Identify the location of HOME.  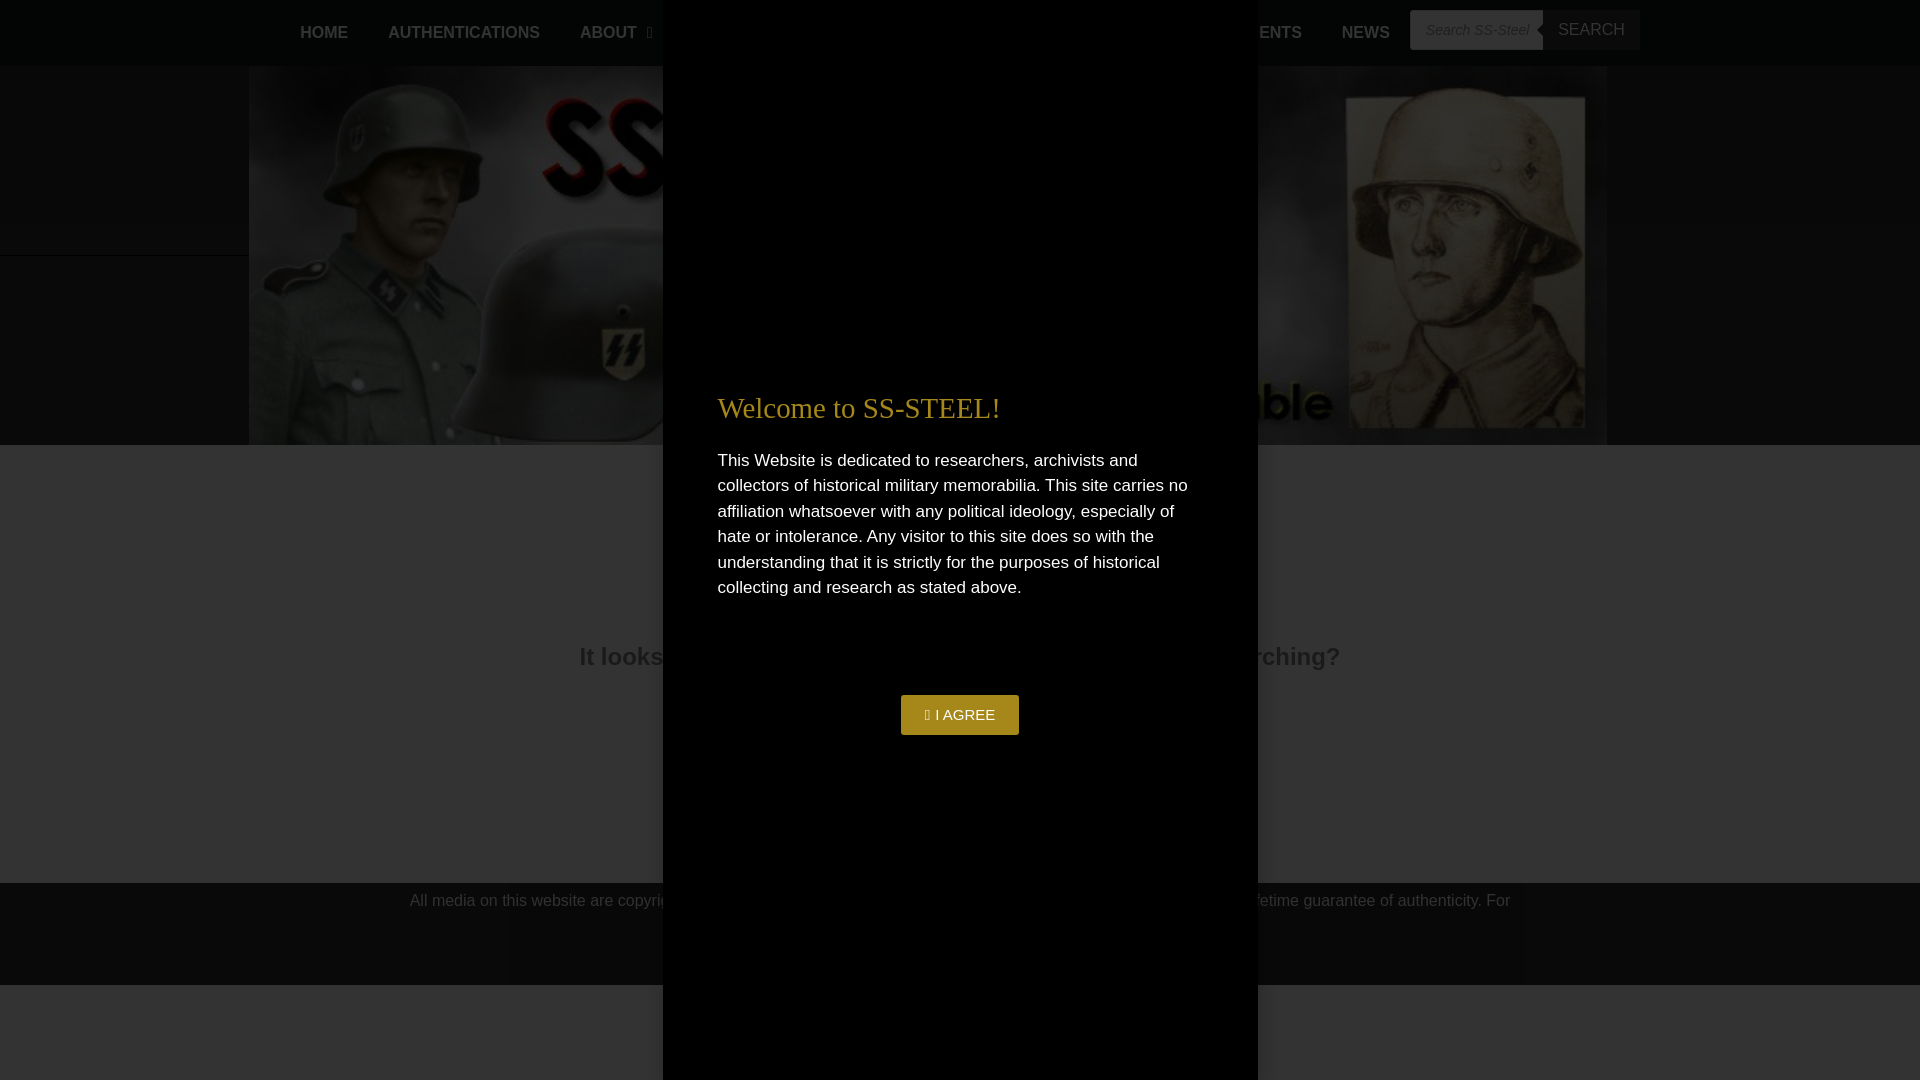
(324, 32).